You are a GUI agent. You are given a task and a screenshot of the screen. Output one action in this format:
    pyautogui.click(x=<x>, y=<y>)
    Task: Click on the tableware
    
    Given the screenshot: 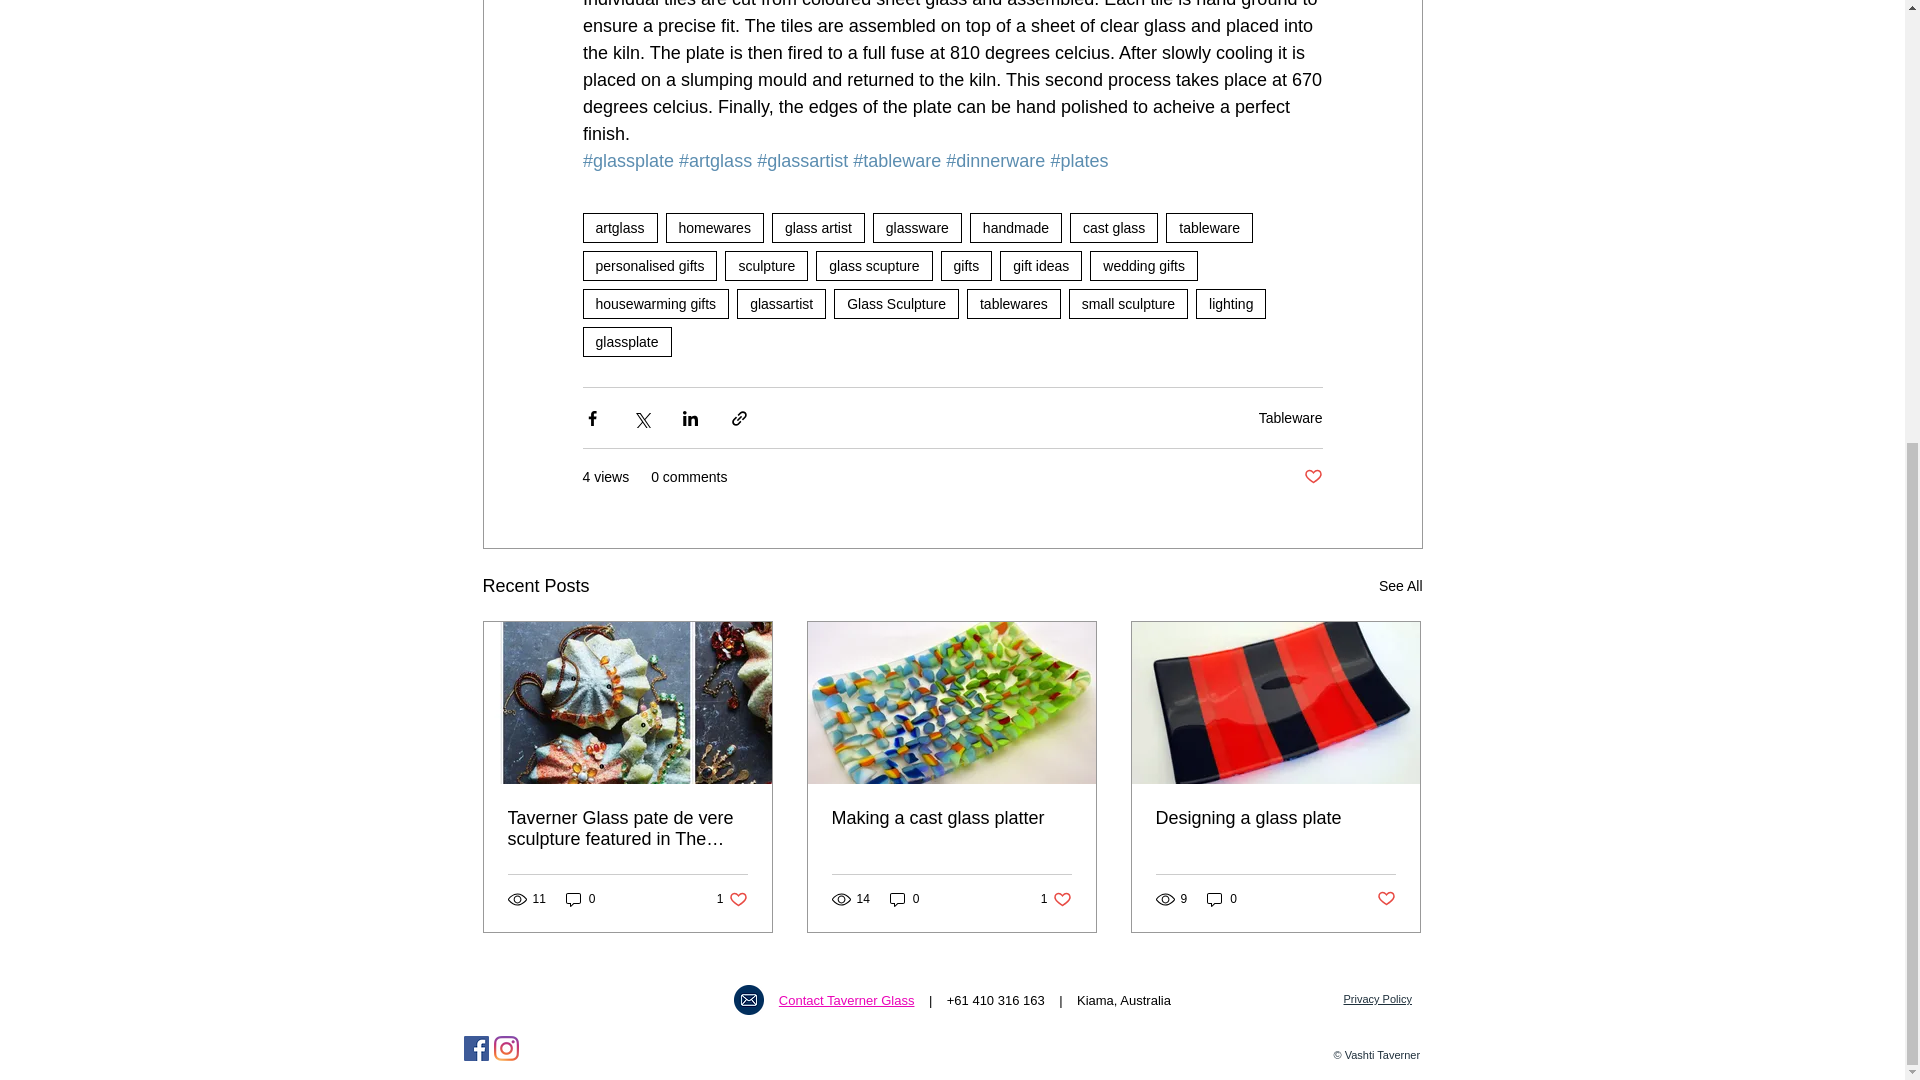 What is the action you would take?
    pyautogui.click(x=1209, y=228)
    